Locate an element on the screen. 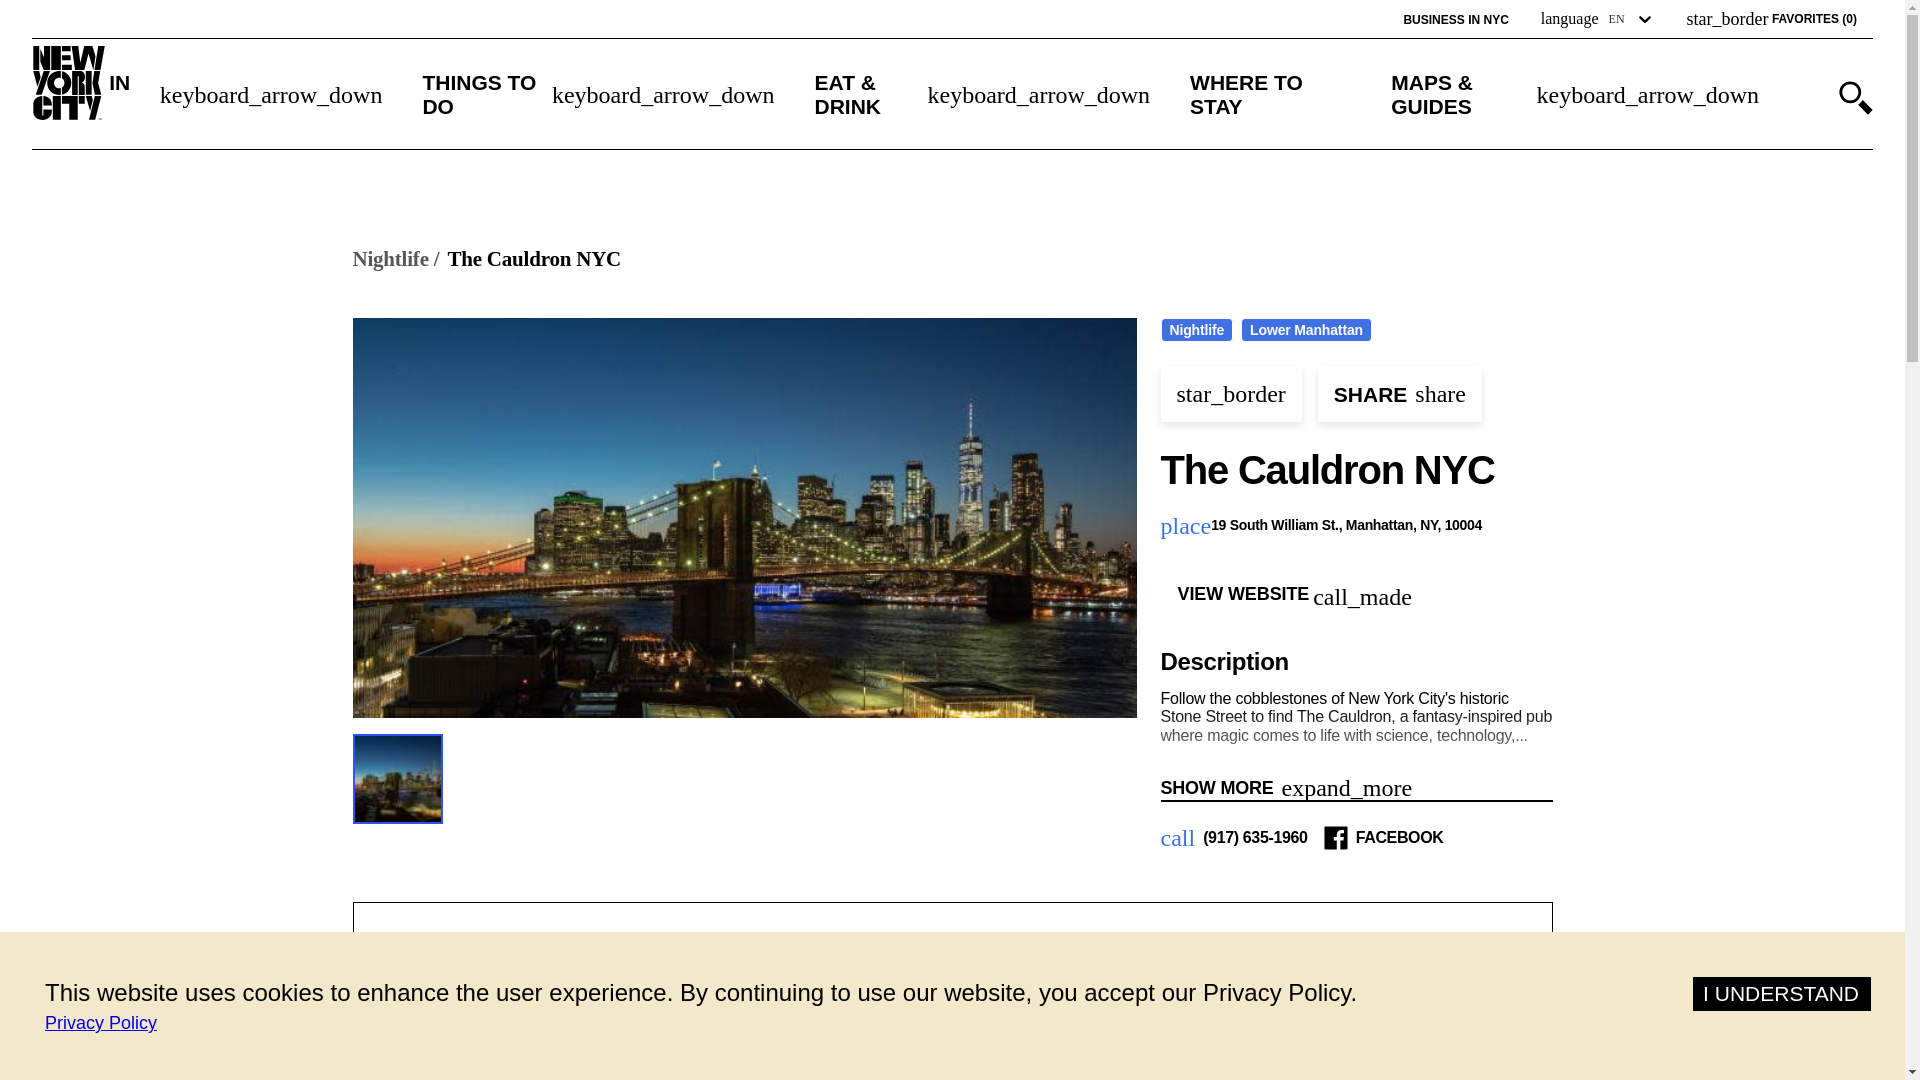 Image resolution: width=1920 pixels, height=1080 pixels. Skip to main content is located at coordinates (103, 15).